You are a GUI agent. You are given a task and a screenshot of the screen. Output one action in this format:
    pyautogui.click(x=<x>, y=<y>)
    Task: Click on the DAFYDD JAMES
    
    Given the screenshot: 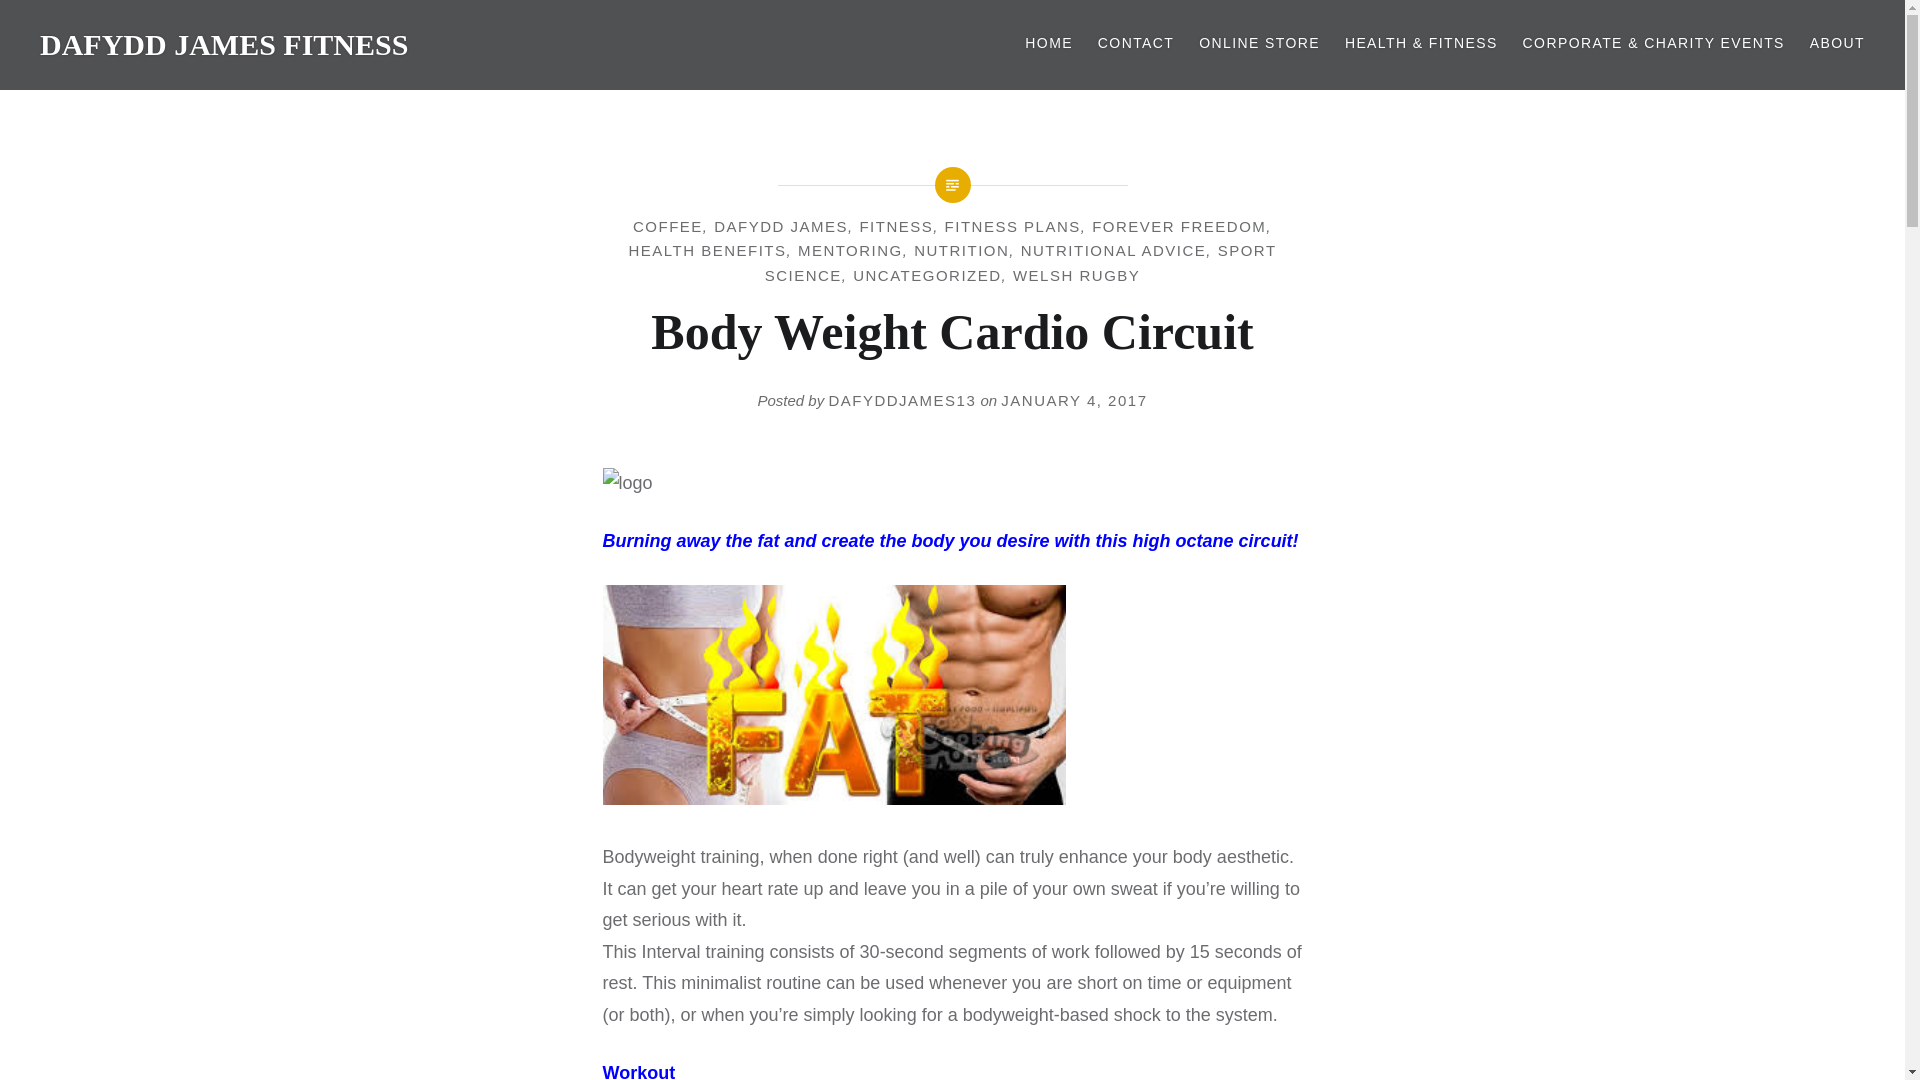 What is the action you would take?
    pyautogui.click(x=781, y=226)
    